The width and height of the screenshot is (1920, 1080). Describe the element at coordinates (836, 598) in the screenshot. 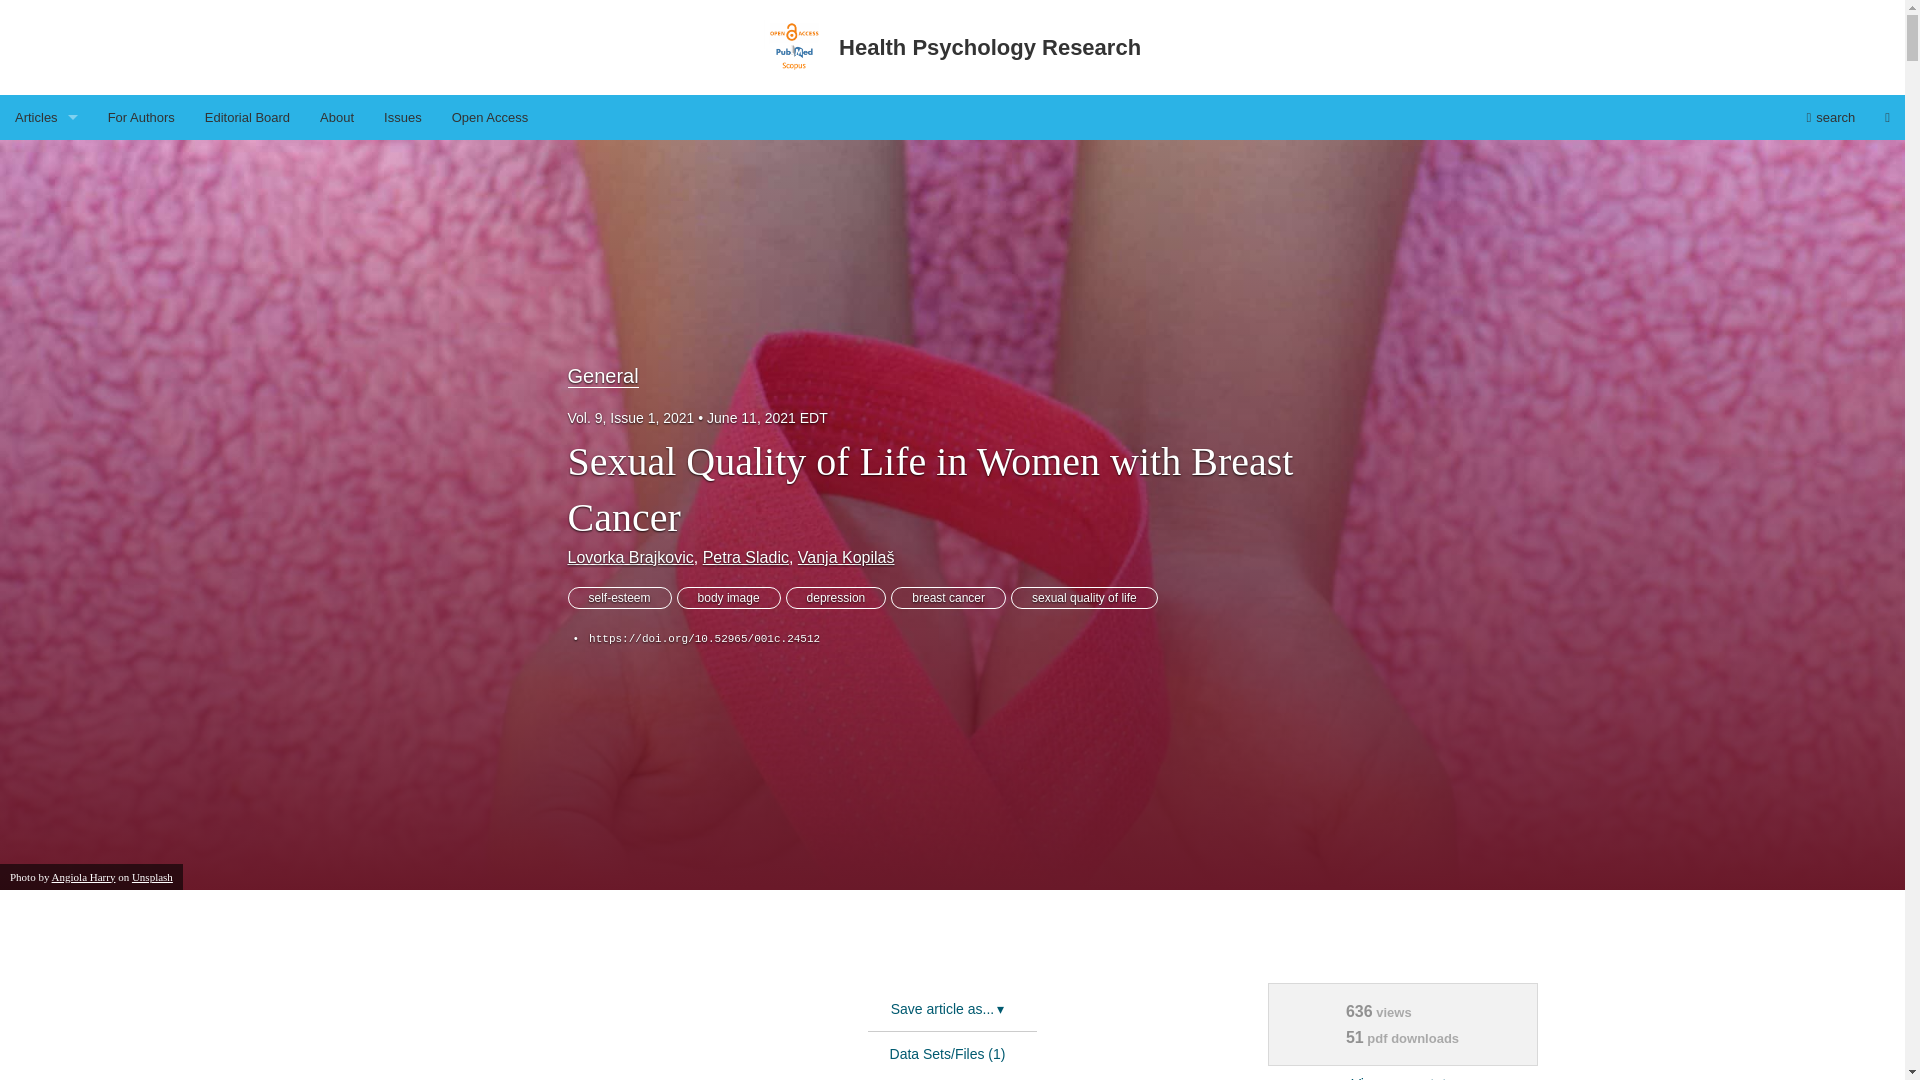

I see `depression` at that location.